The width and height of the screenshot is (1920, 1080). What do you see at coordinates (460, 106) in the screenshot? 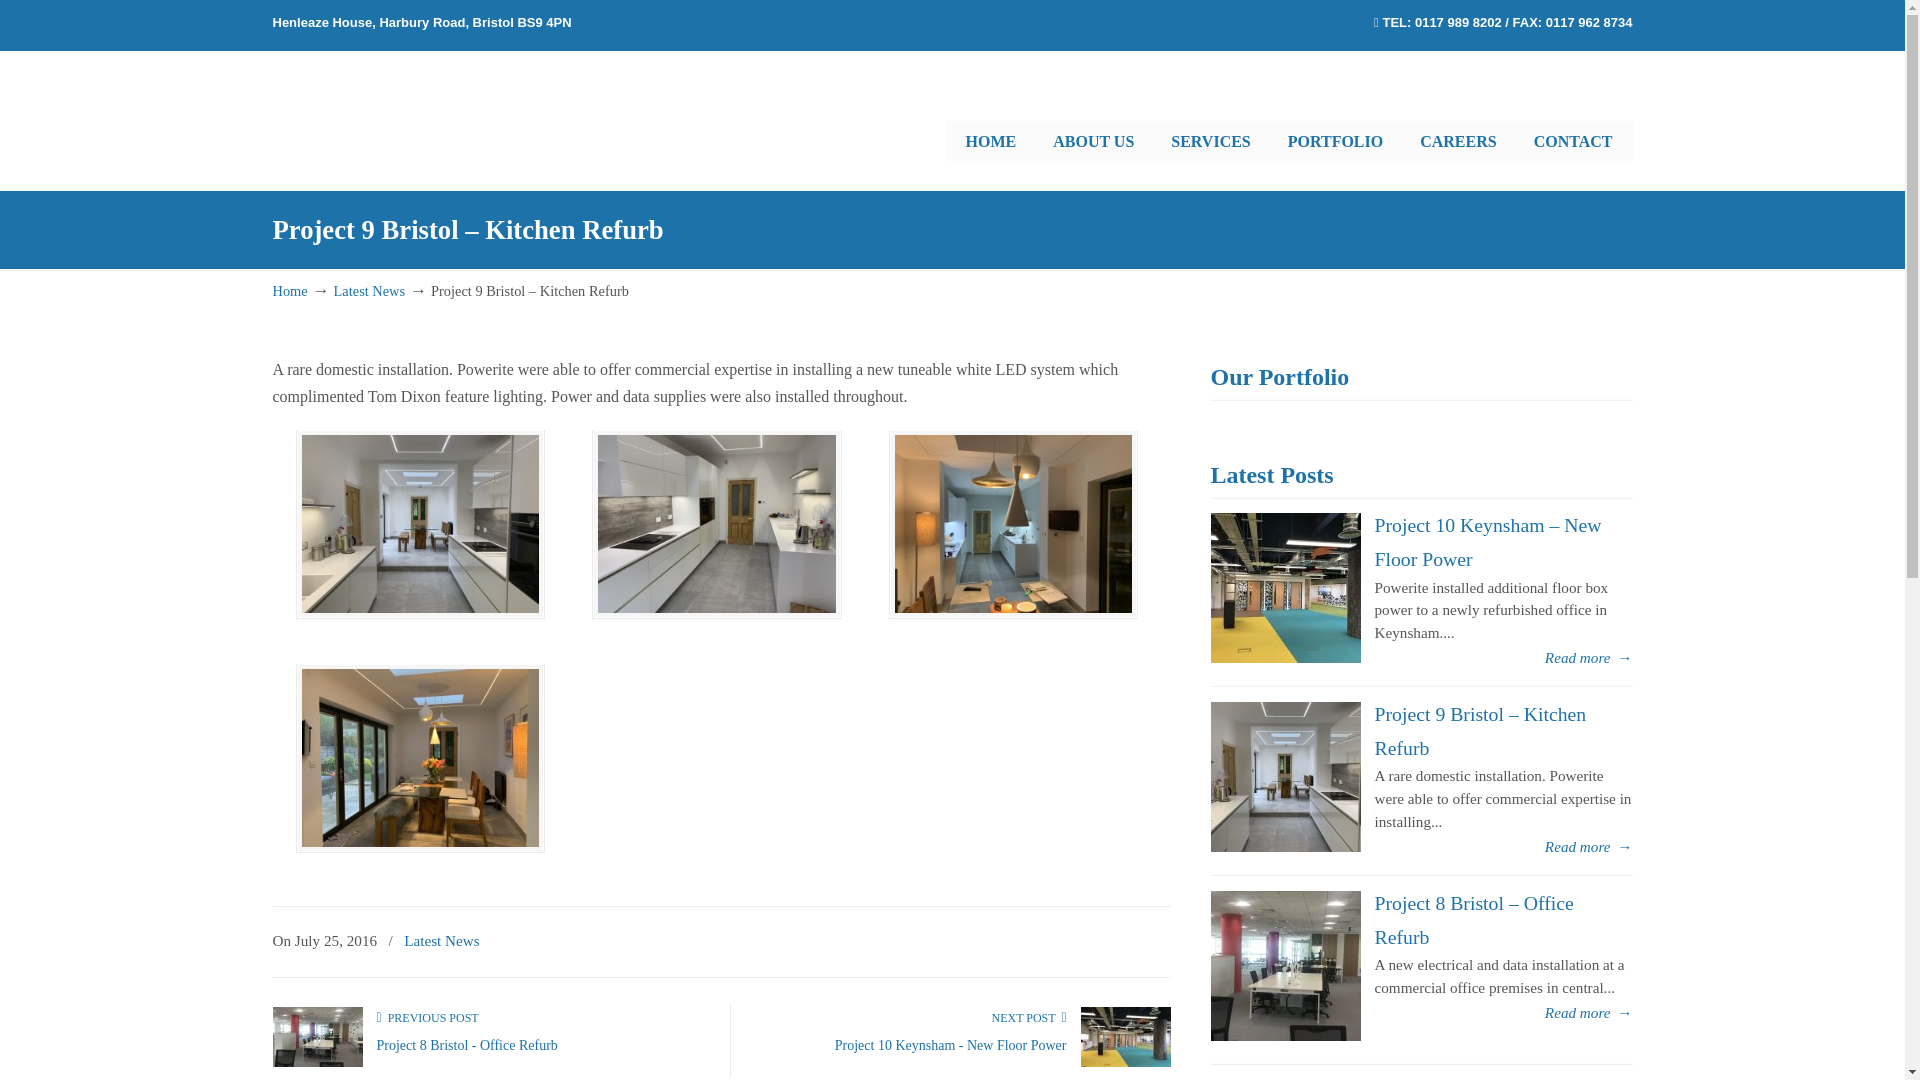
I see `Powerite Contracting Ltd` at bounding box center [460, 106].